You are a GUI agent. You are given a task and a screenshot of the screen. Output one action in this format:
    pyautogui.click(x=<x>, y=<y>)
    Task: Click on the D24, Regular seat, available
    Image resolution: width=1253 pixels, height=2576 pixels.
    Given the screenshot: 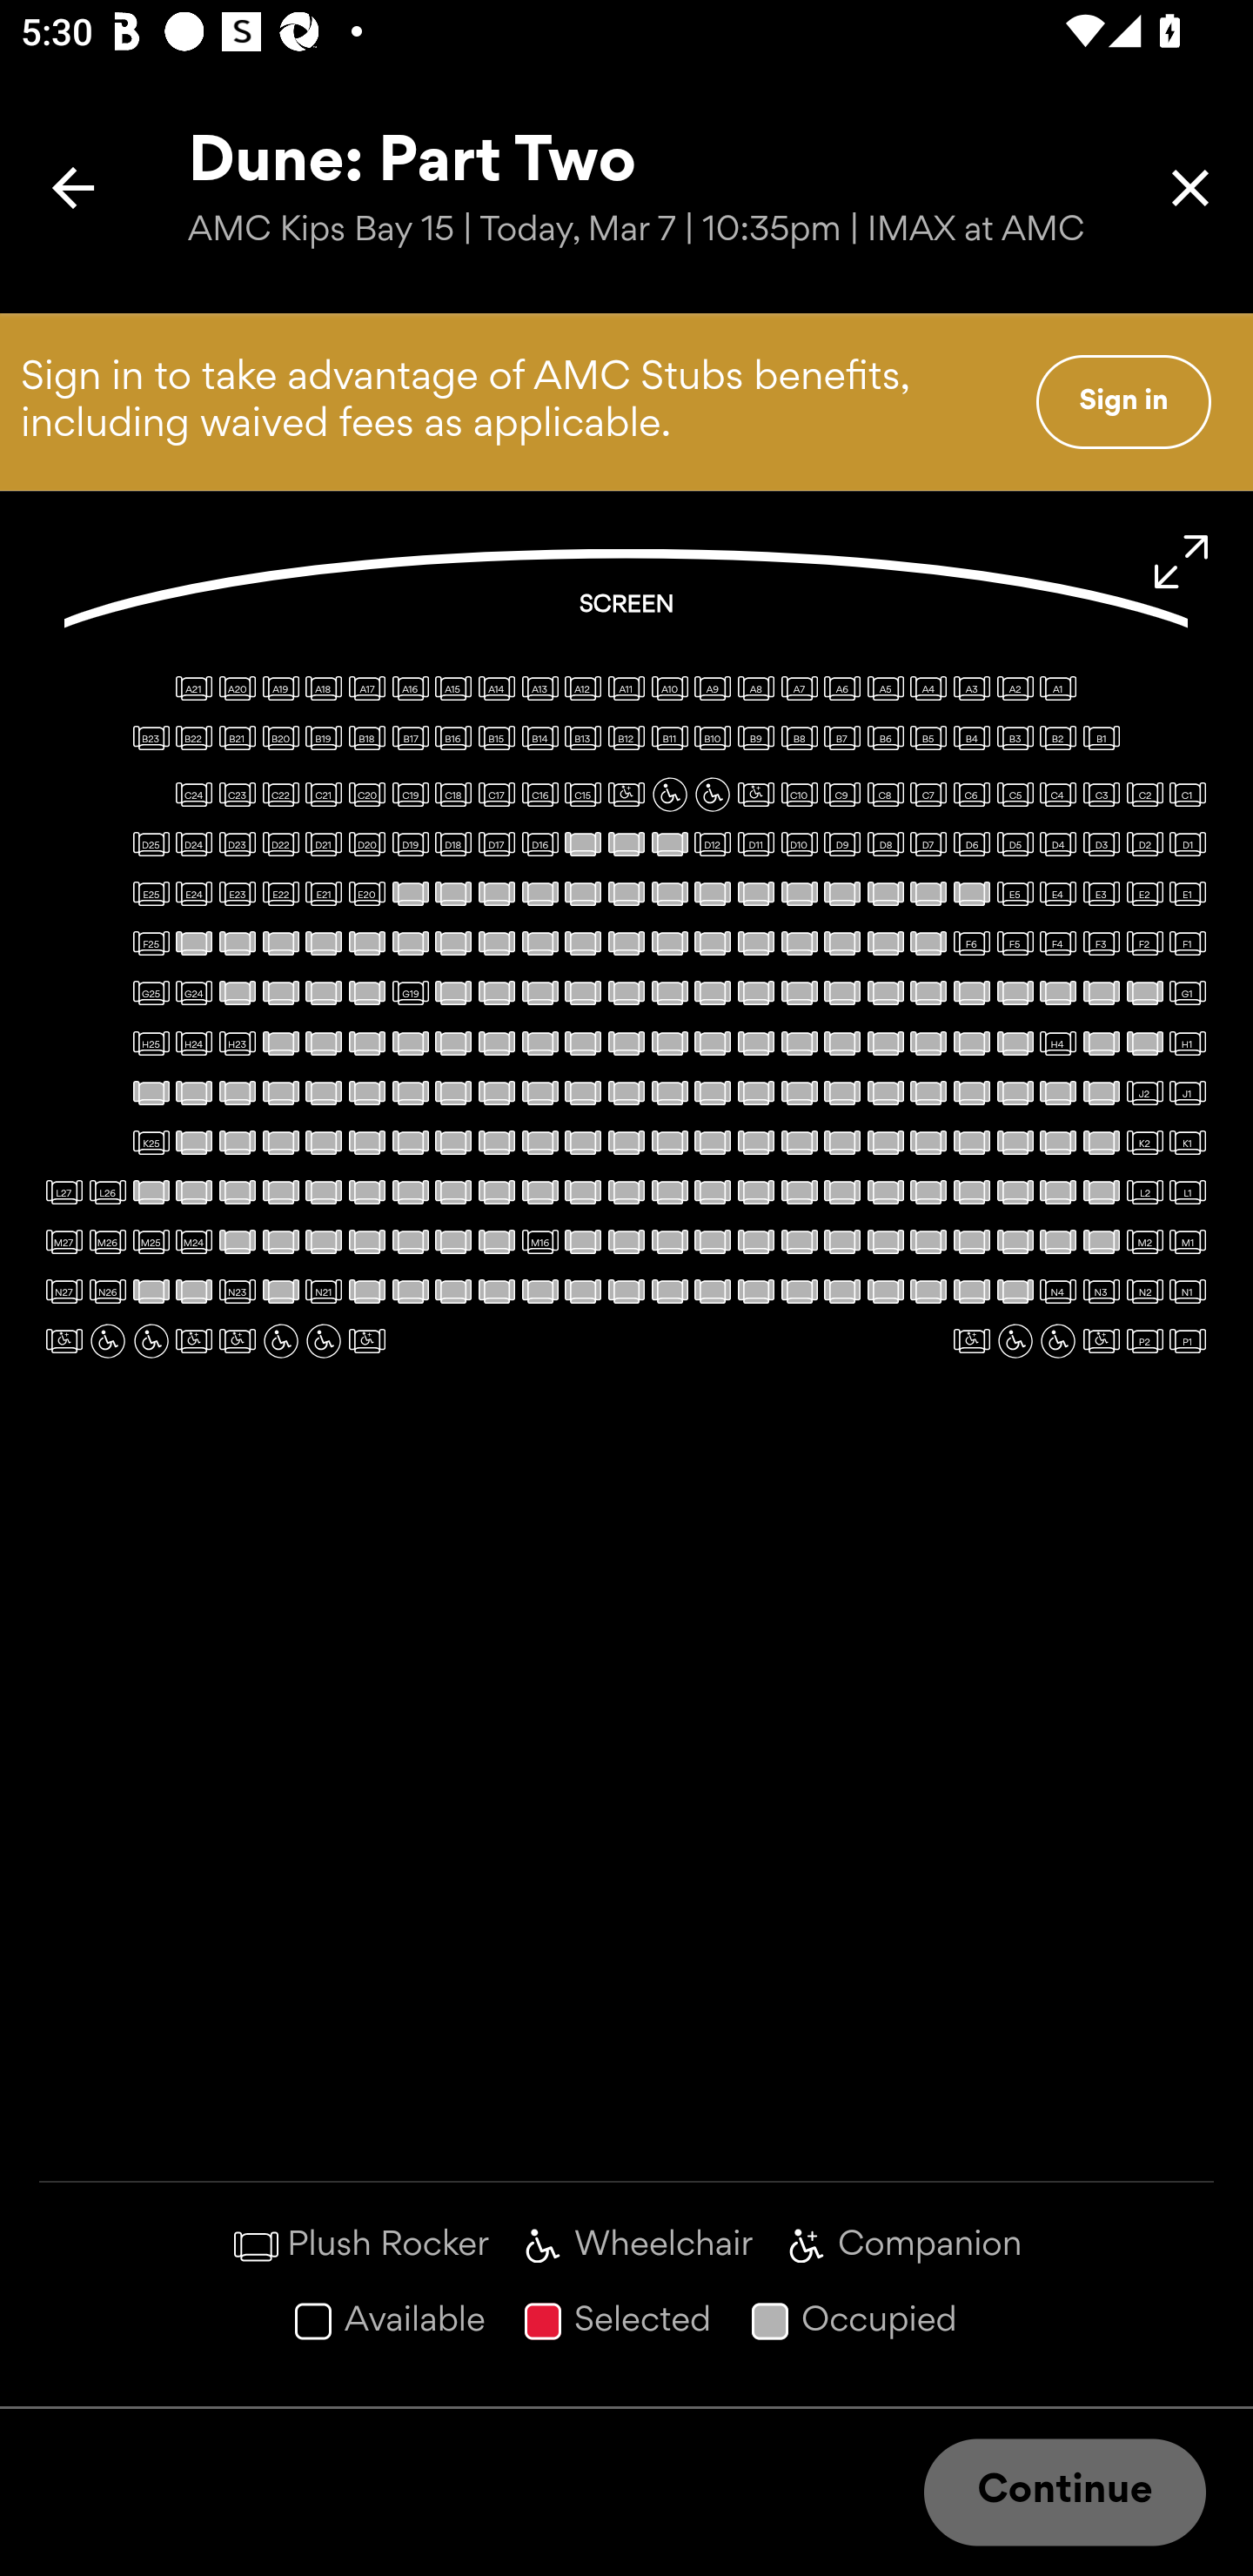 What is the action you would take?
    pyautogui.click(x=193, y=843)
    